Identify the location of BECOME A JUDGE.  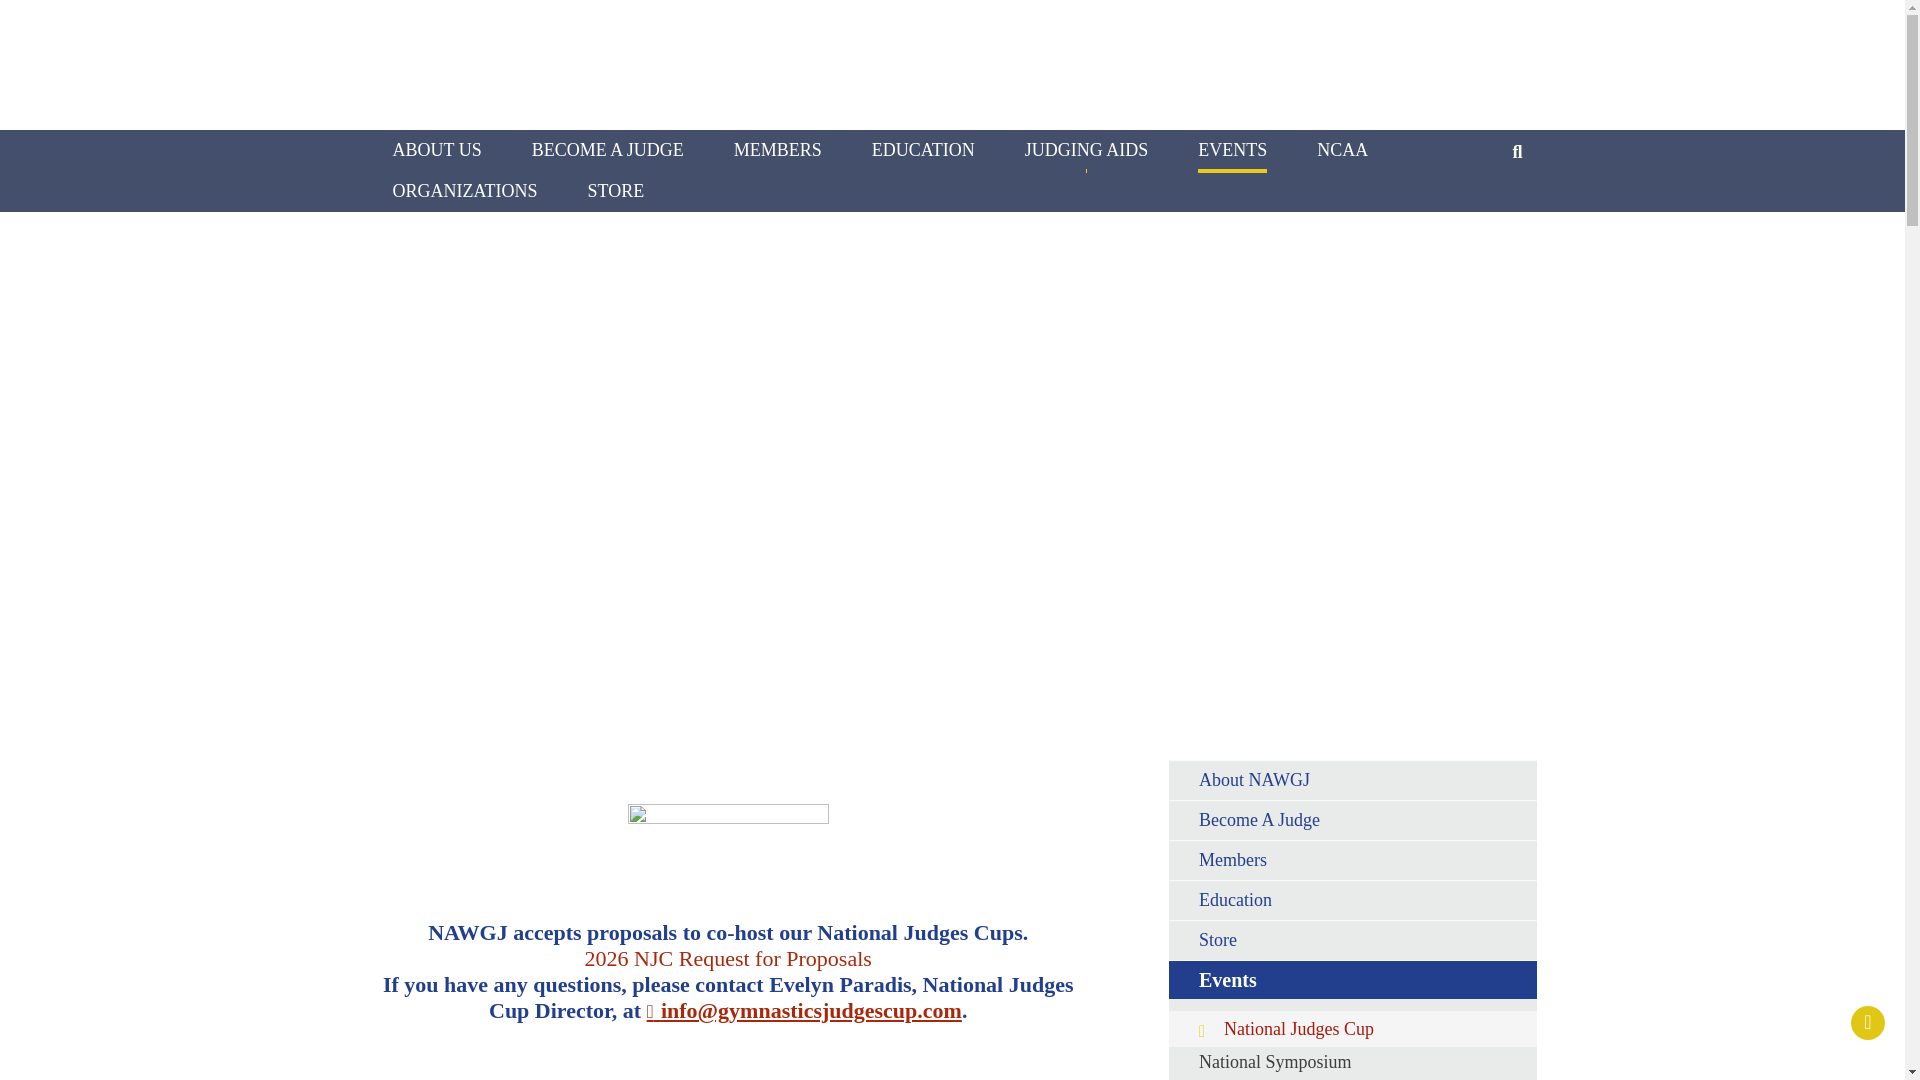
(607, 150).